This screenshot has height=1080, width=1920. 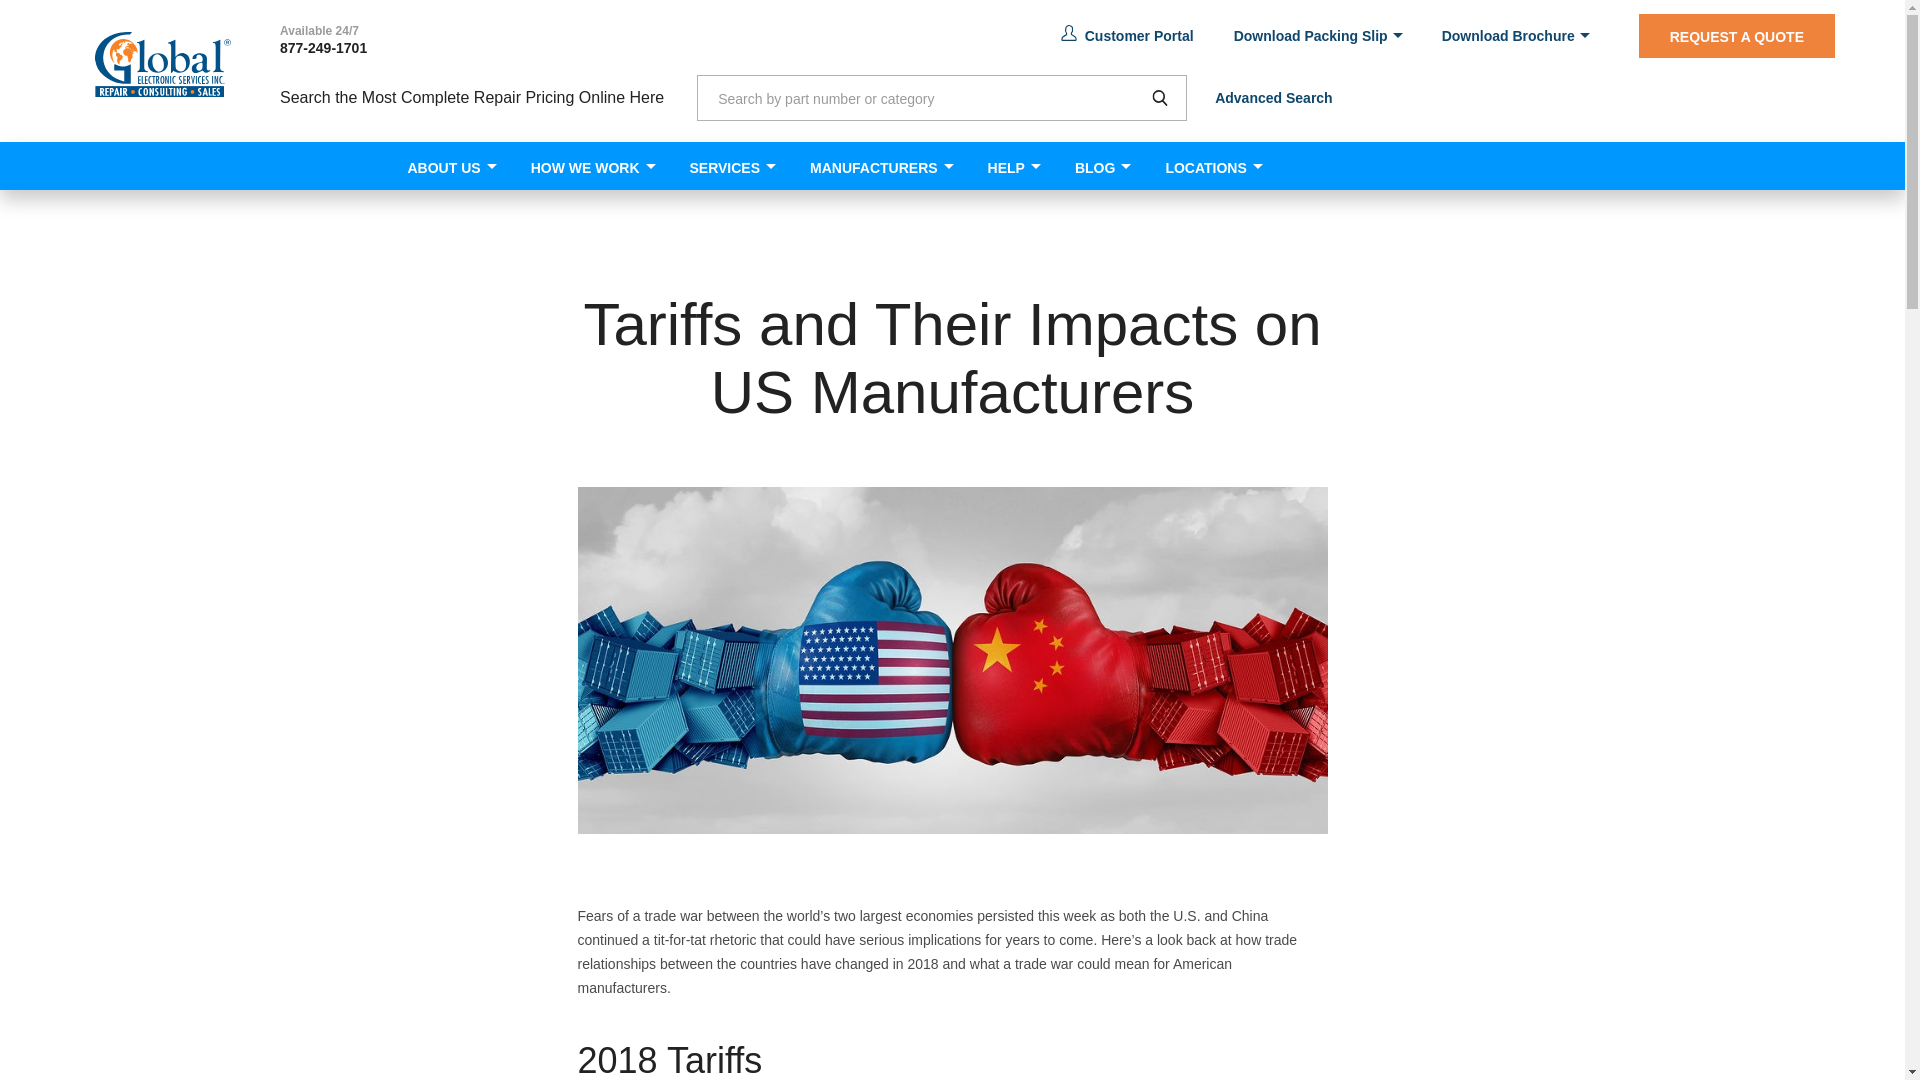 I want to click on SERVICES, so click(x=724, y=166).